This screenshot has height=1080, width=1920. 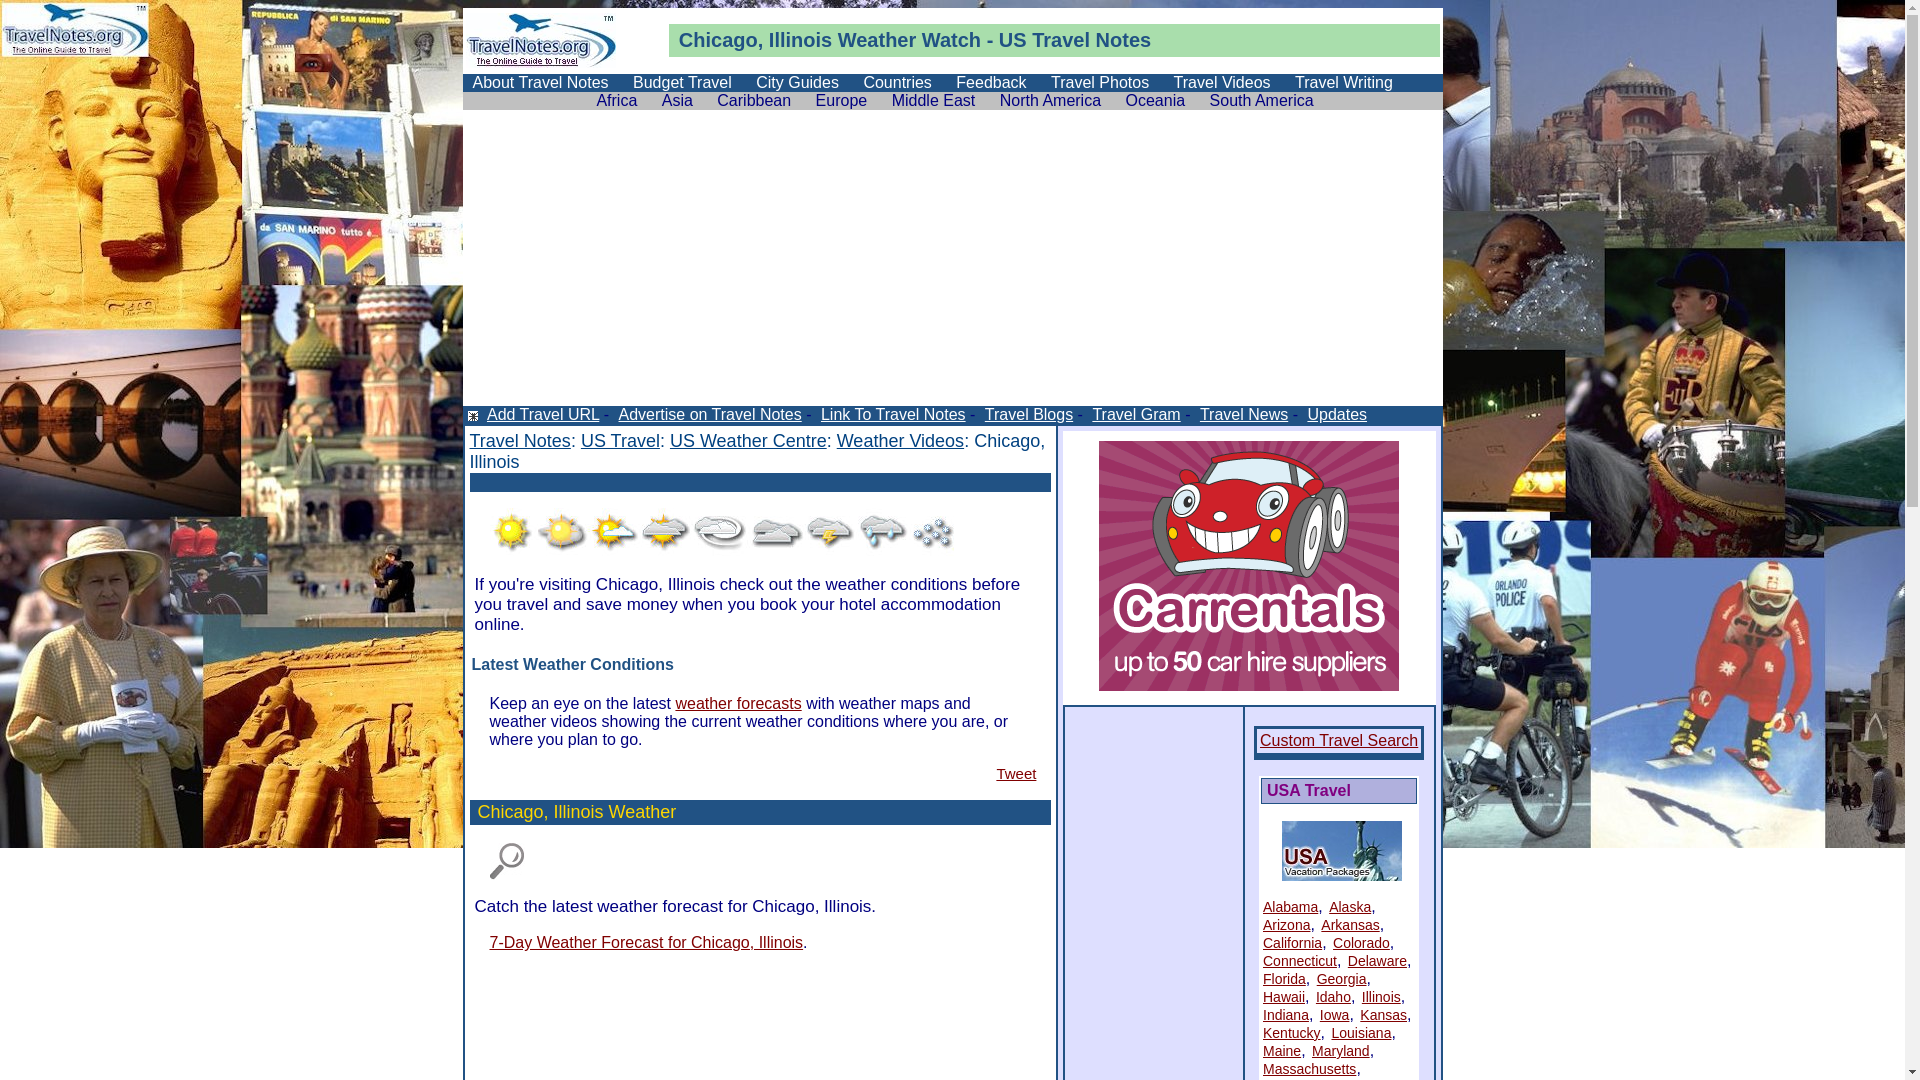 I want to click on Add Travel URL, so click(x=542, y=414).